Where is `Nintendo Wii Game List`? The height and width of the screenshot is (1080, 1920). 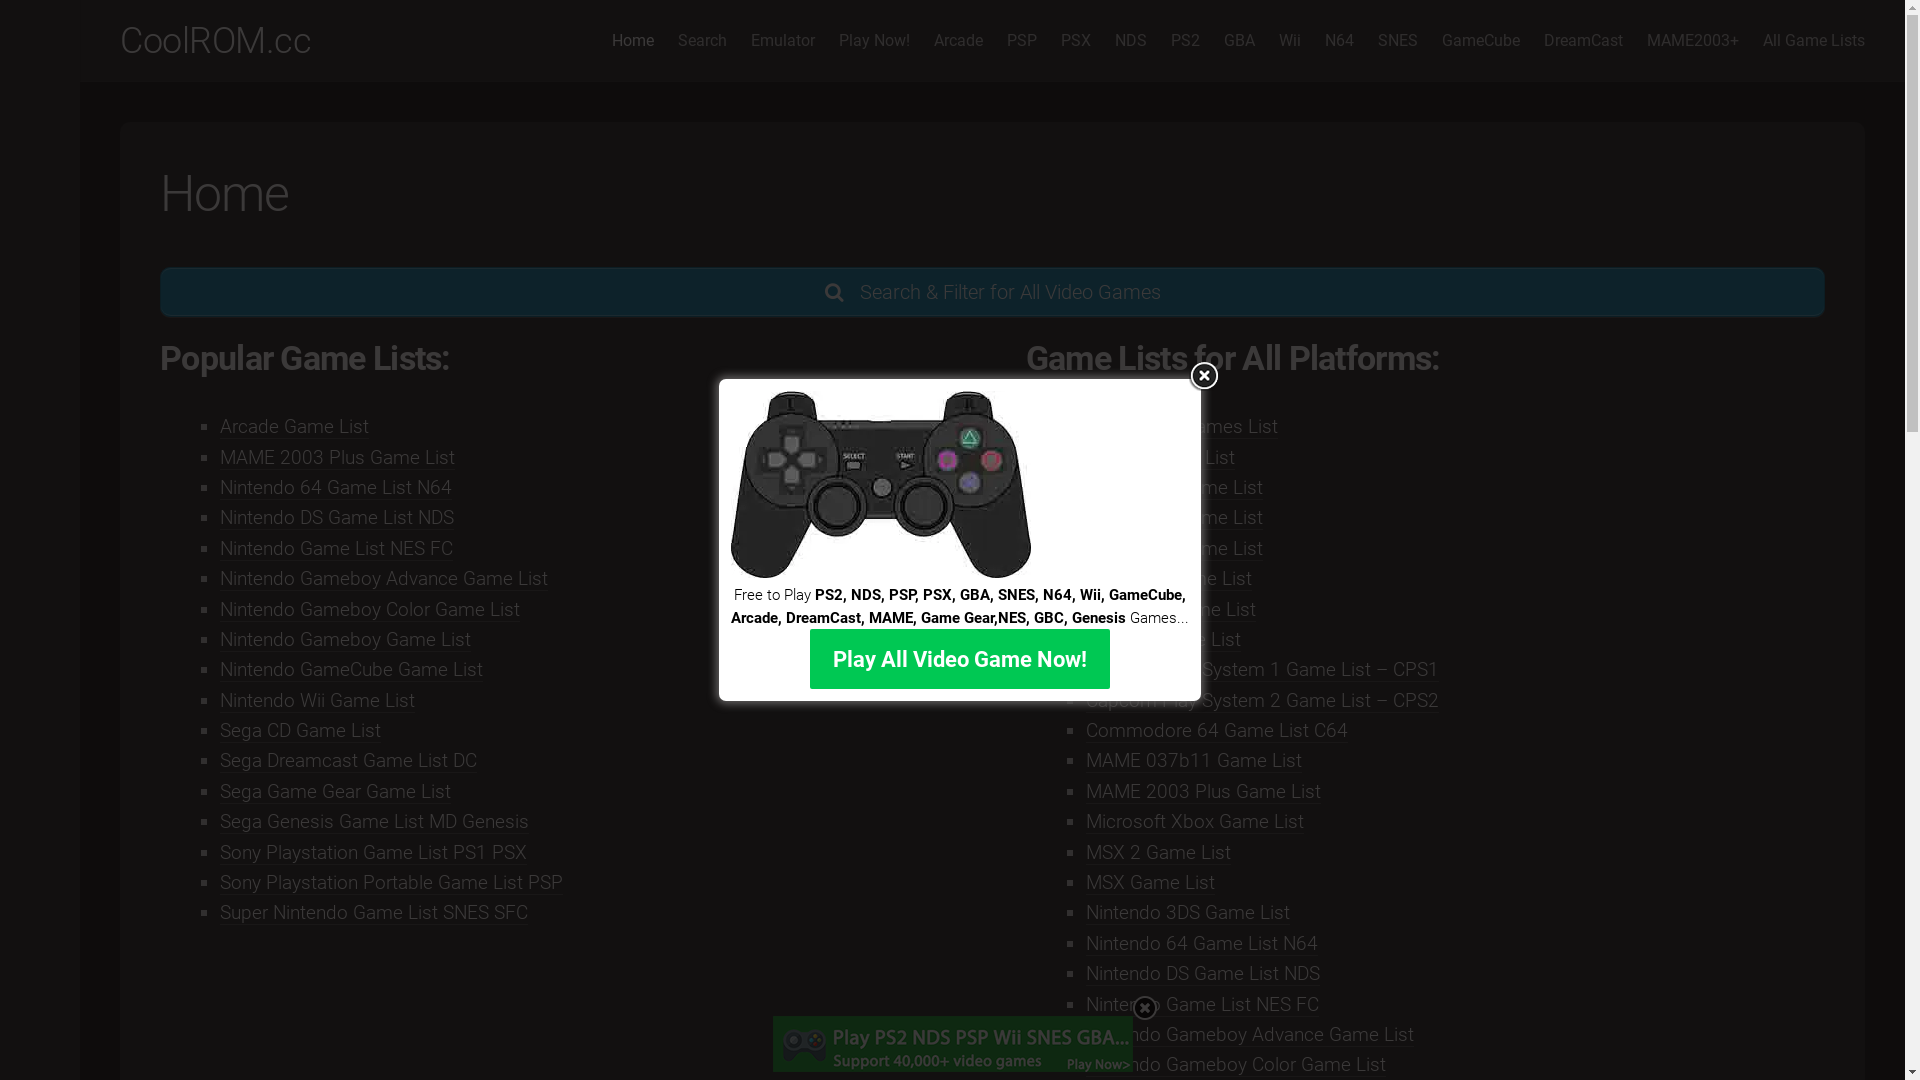 Nintendo Wii Game List is located at coordinates (318, 700).